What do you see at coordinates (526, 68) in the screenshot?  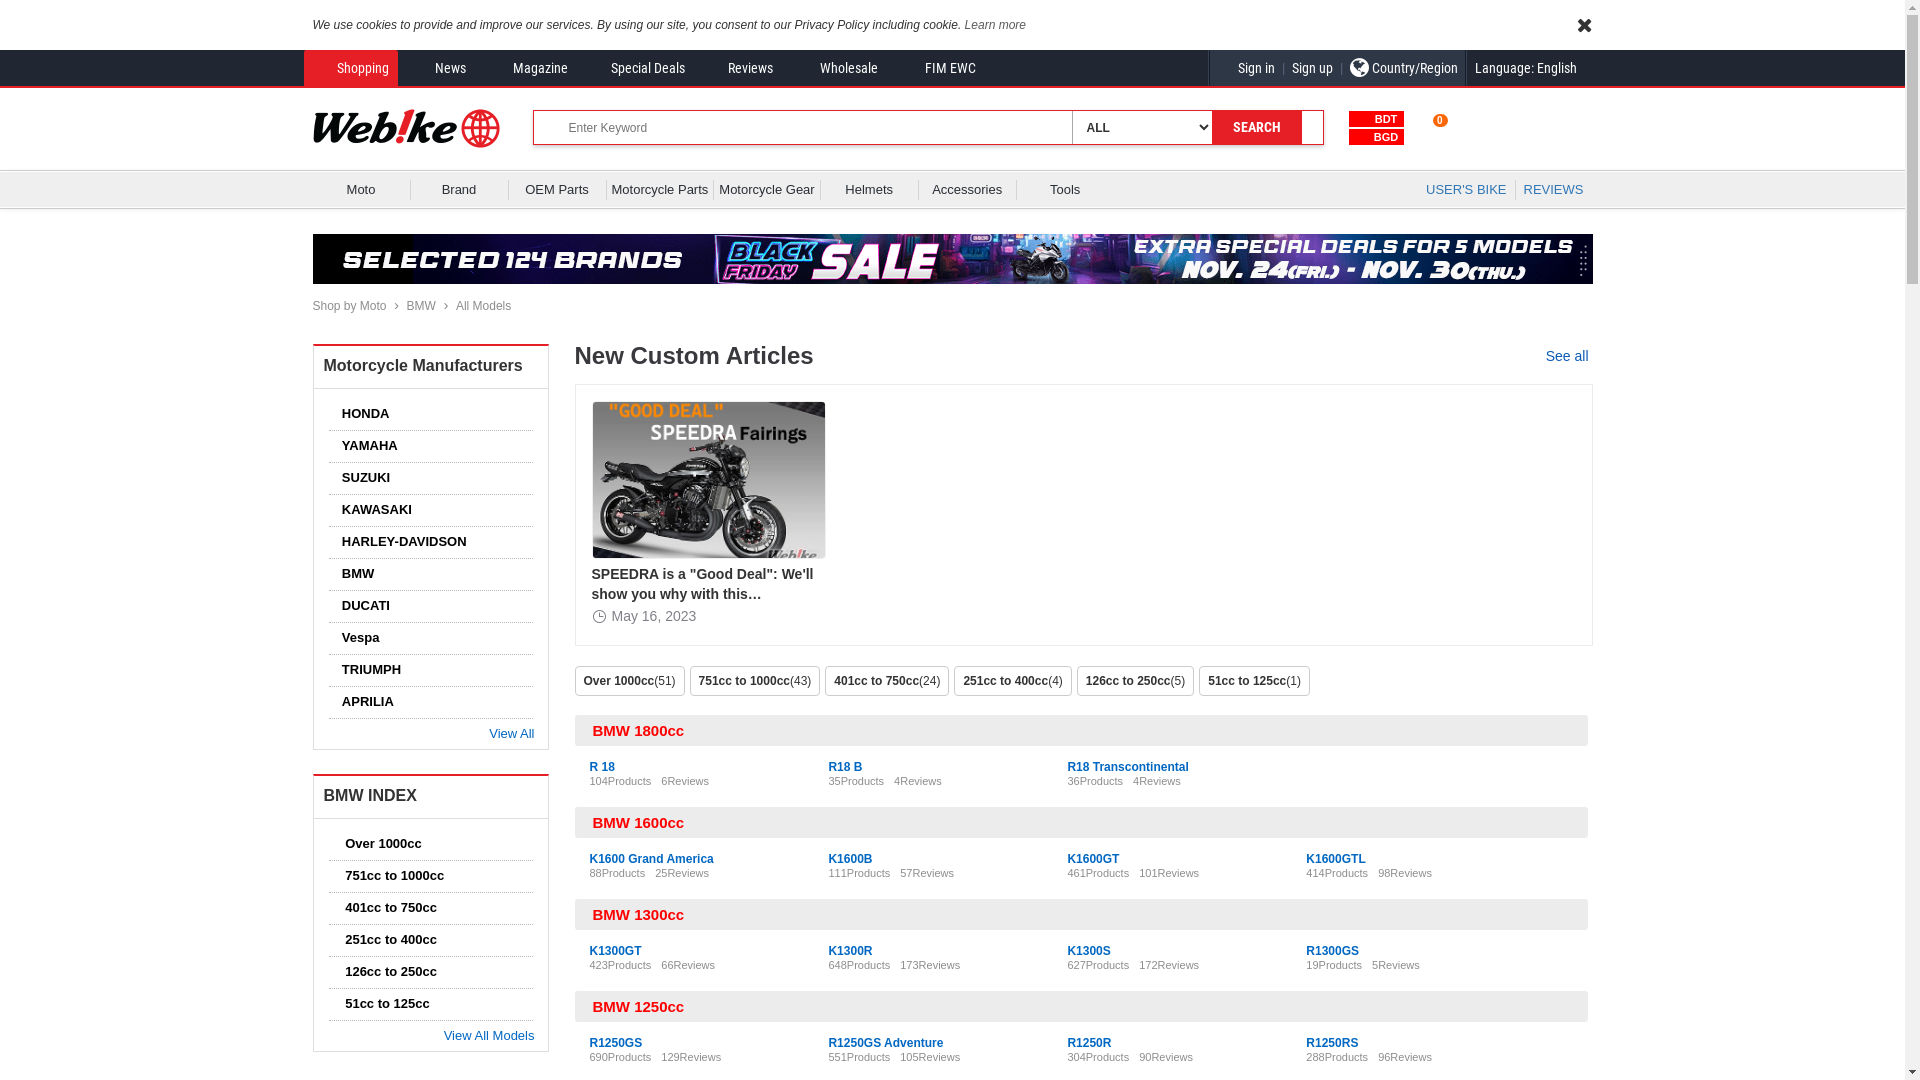 I see `Magazine` at bounding box center [526, 68].